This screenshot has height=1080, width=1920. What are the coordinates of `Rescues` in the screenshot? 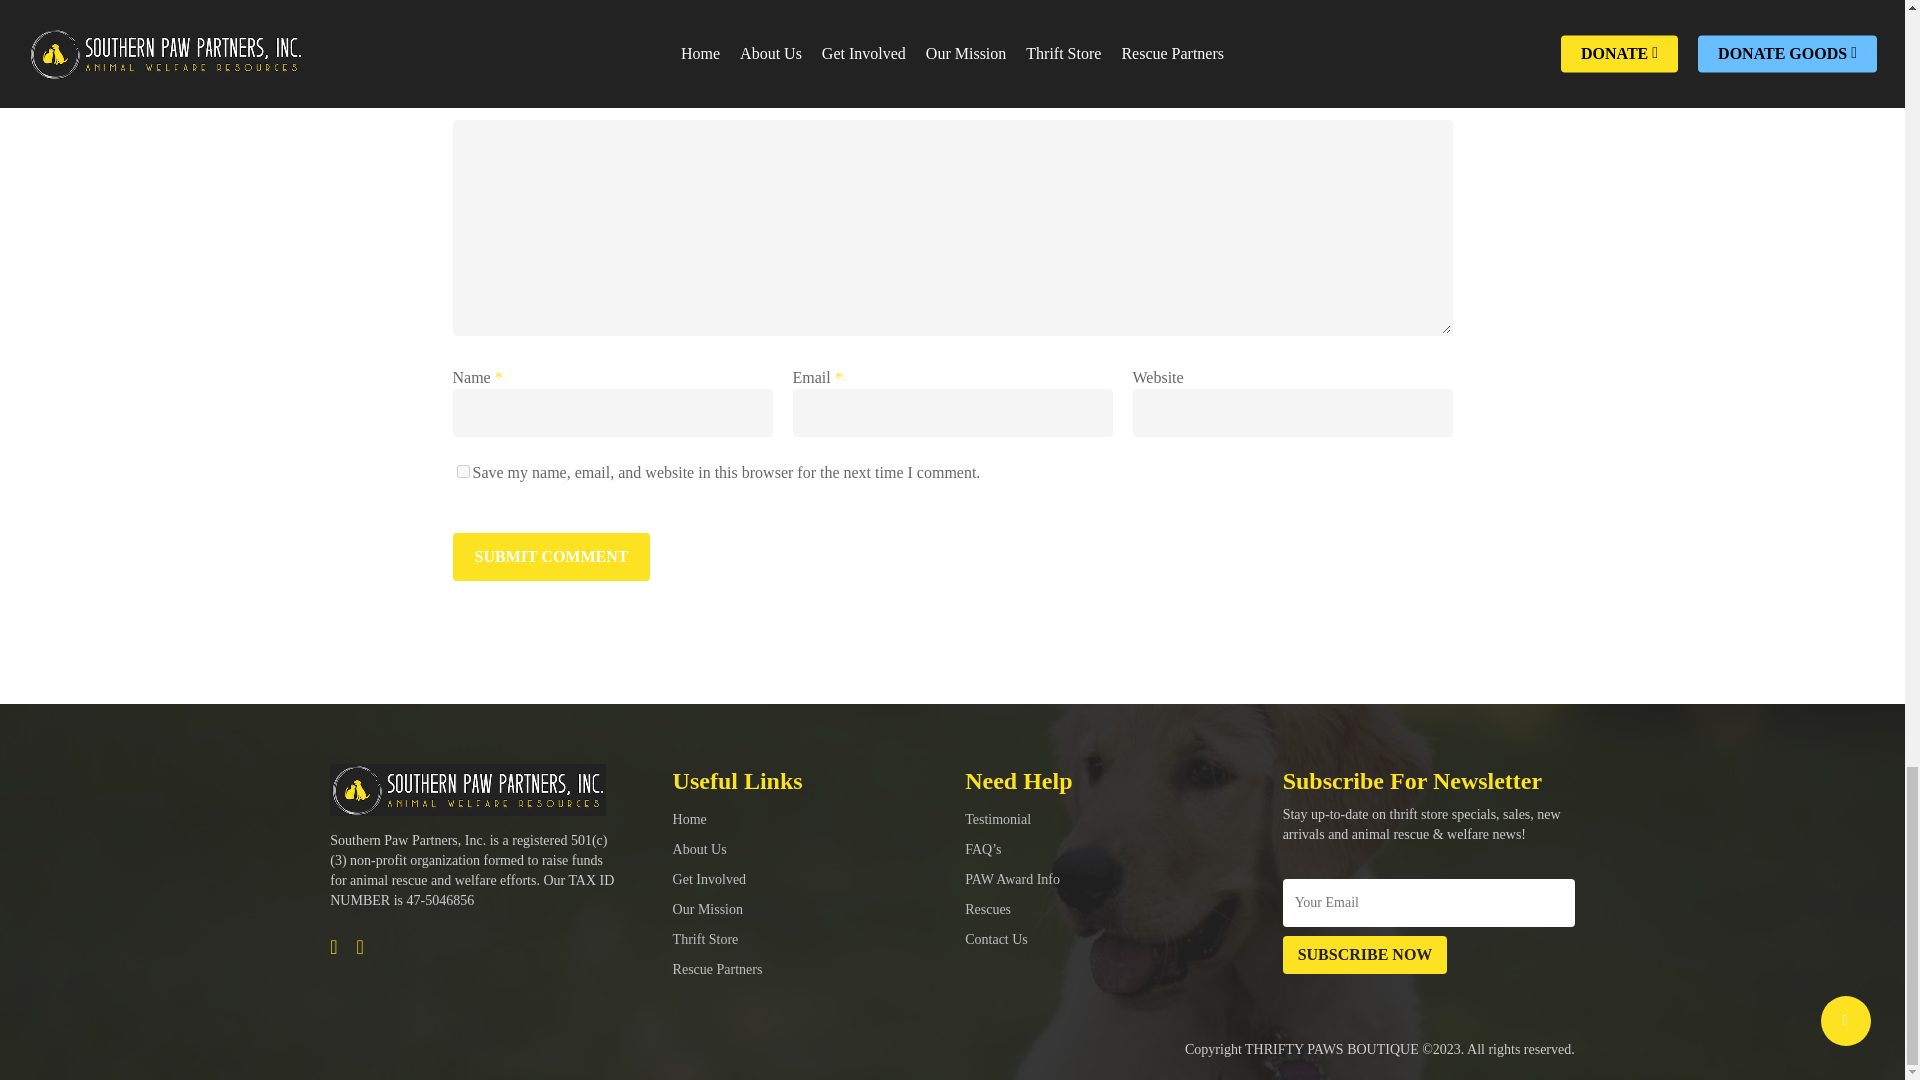 It's located at (988, 908).